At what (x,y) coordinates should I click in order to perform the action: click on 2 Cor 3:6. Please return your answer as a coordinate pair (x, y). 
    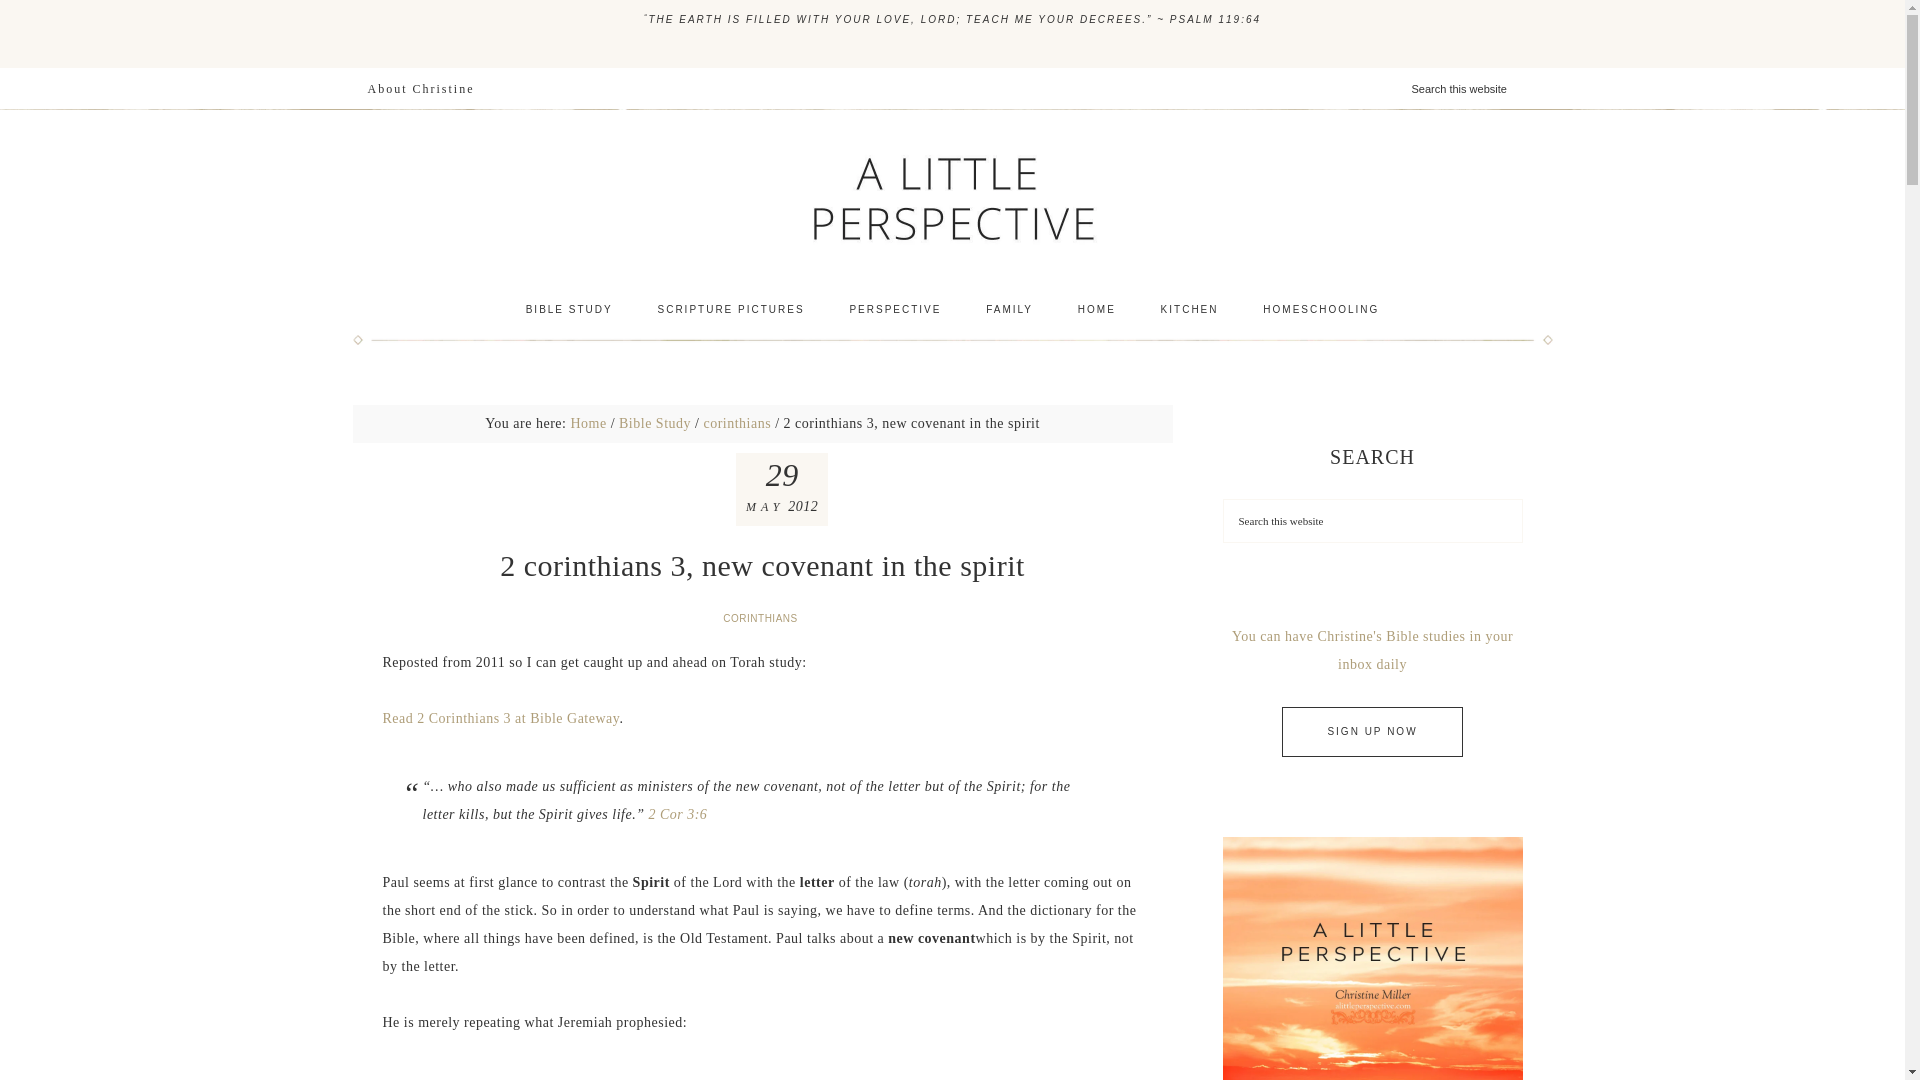
    Looking at the image, I should click on (677, 814).